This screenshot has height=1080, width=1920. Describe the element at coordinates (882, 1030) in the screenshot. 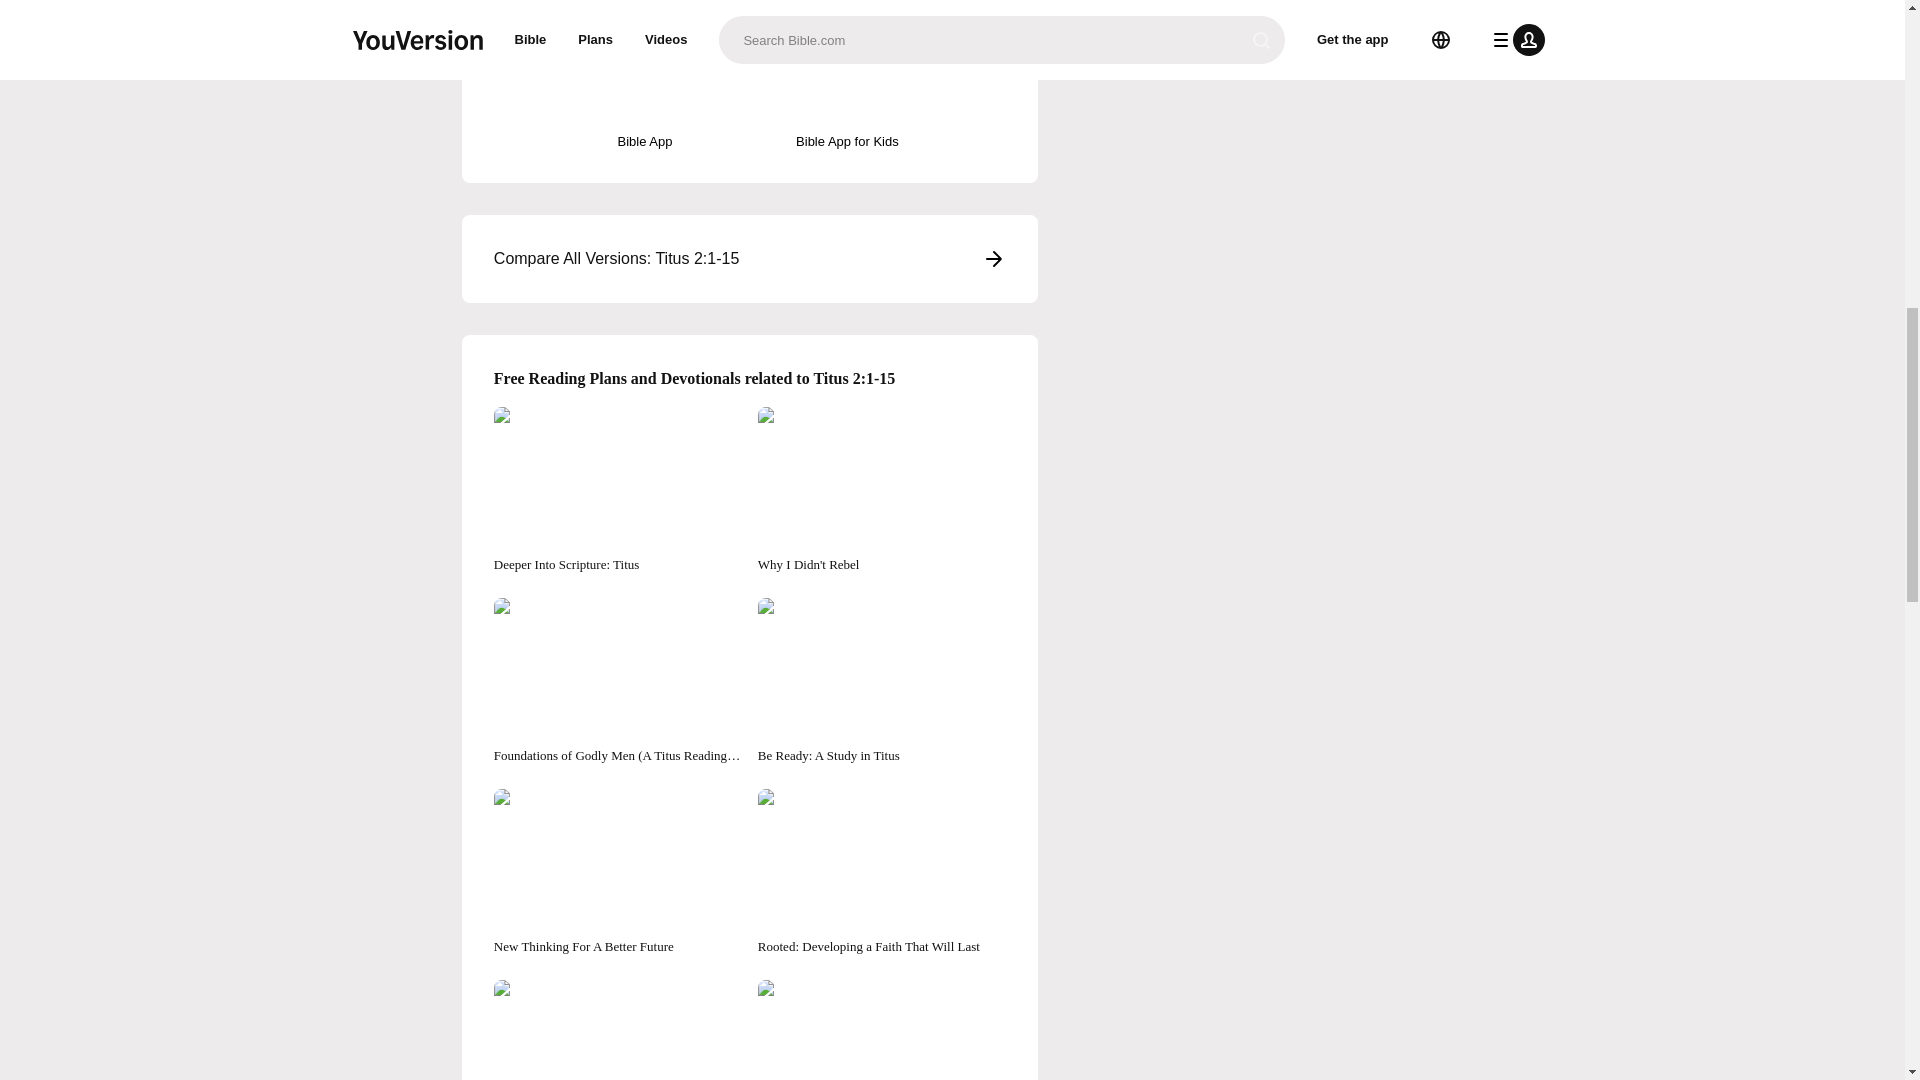

I see `3 Biblical Strategies for Making Tough Decisions` at that location.